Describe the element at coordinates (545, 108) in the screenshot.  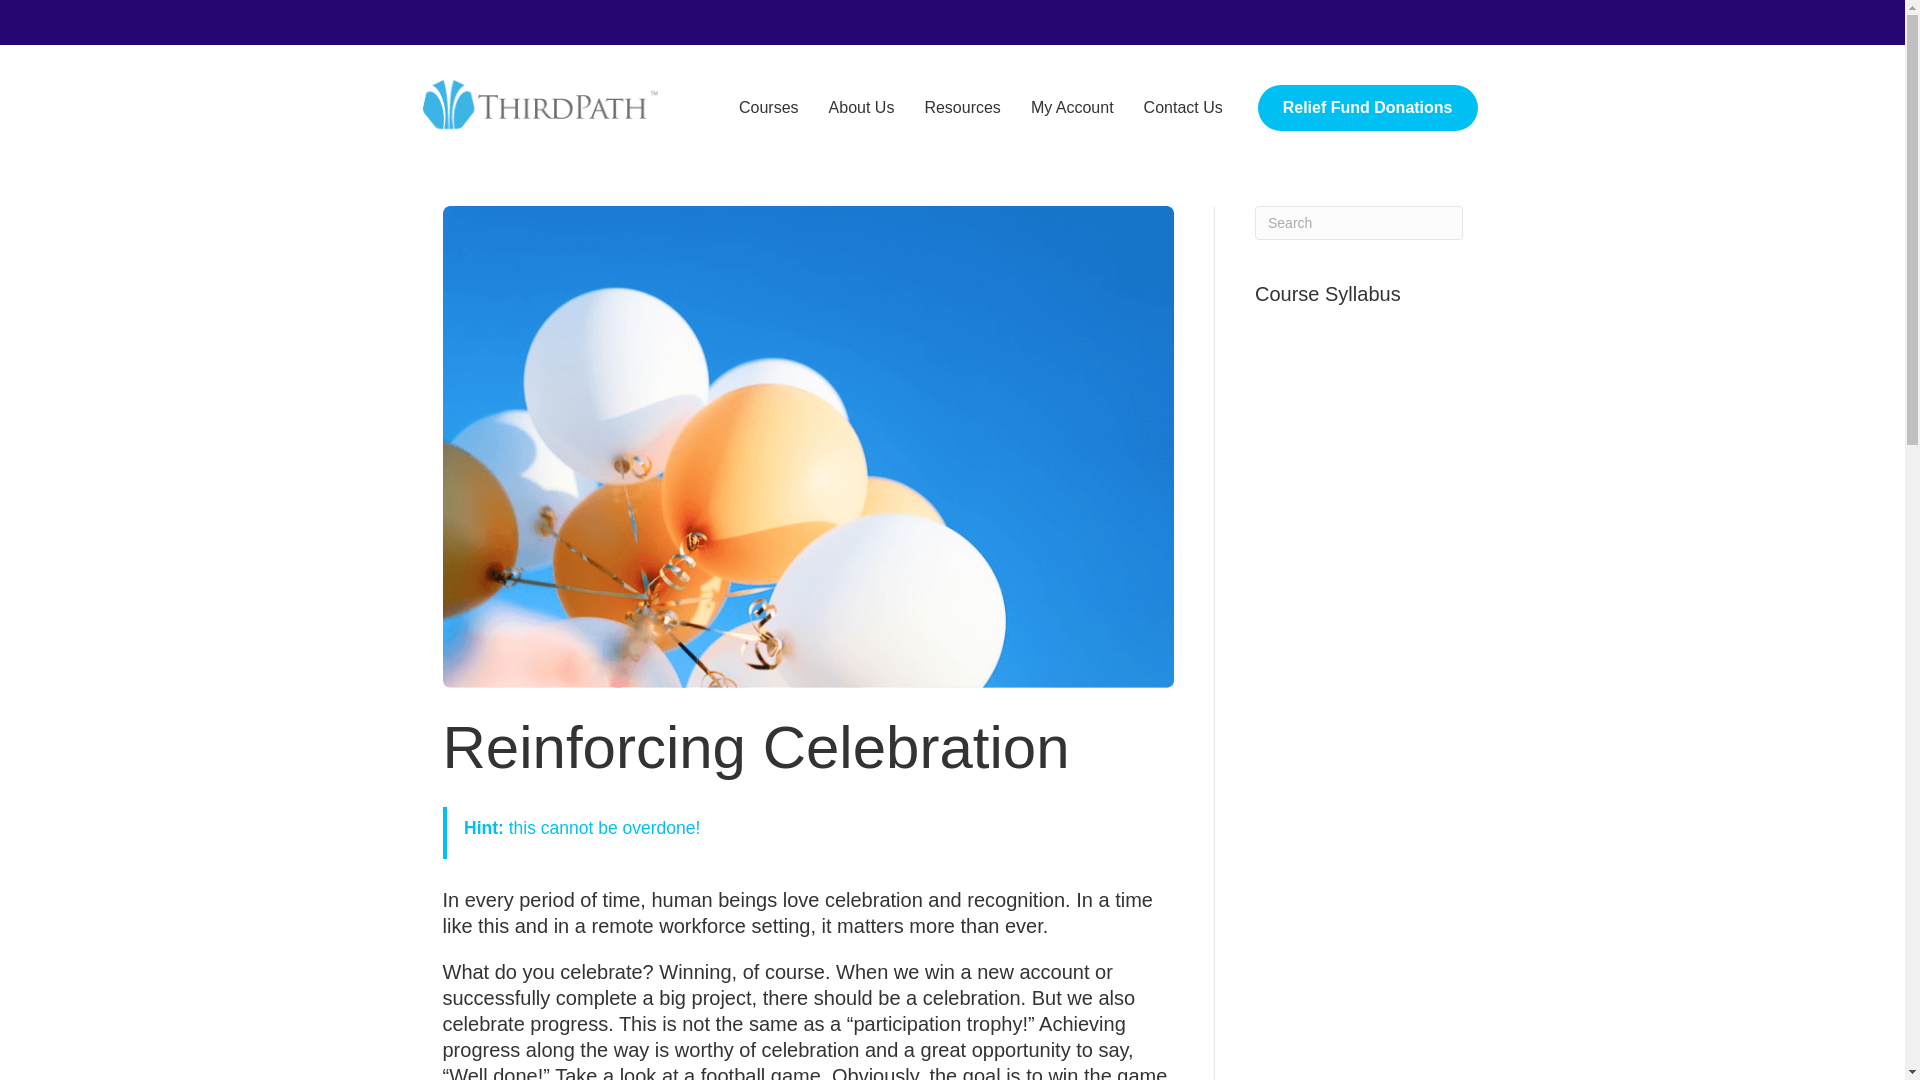
I see `Menu Logo` at that location.